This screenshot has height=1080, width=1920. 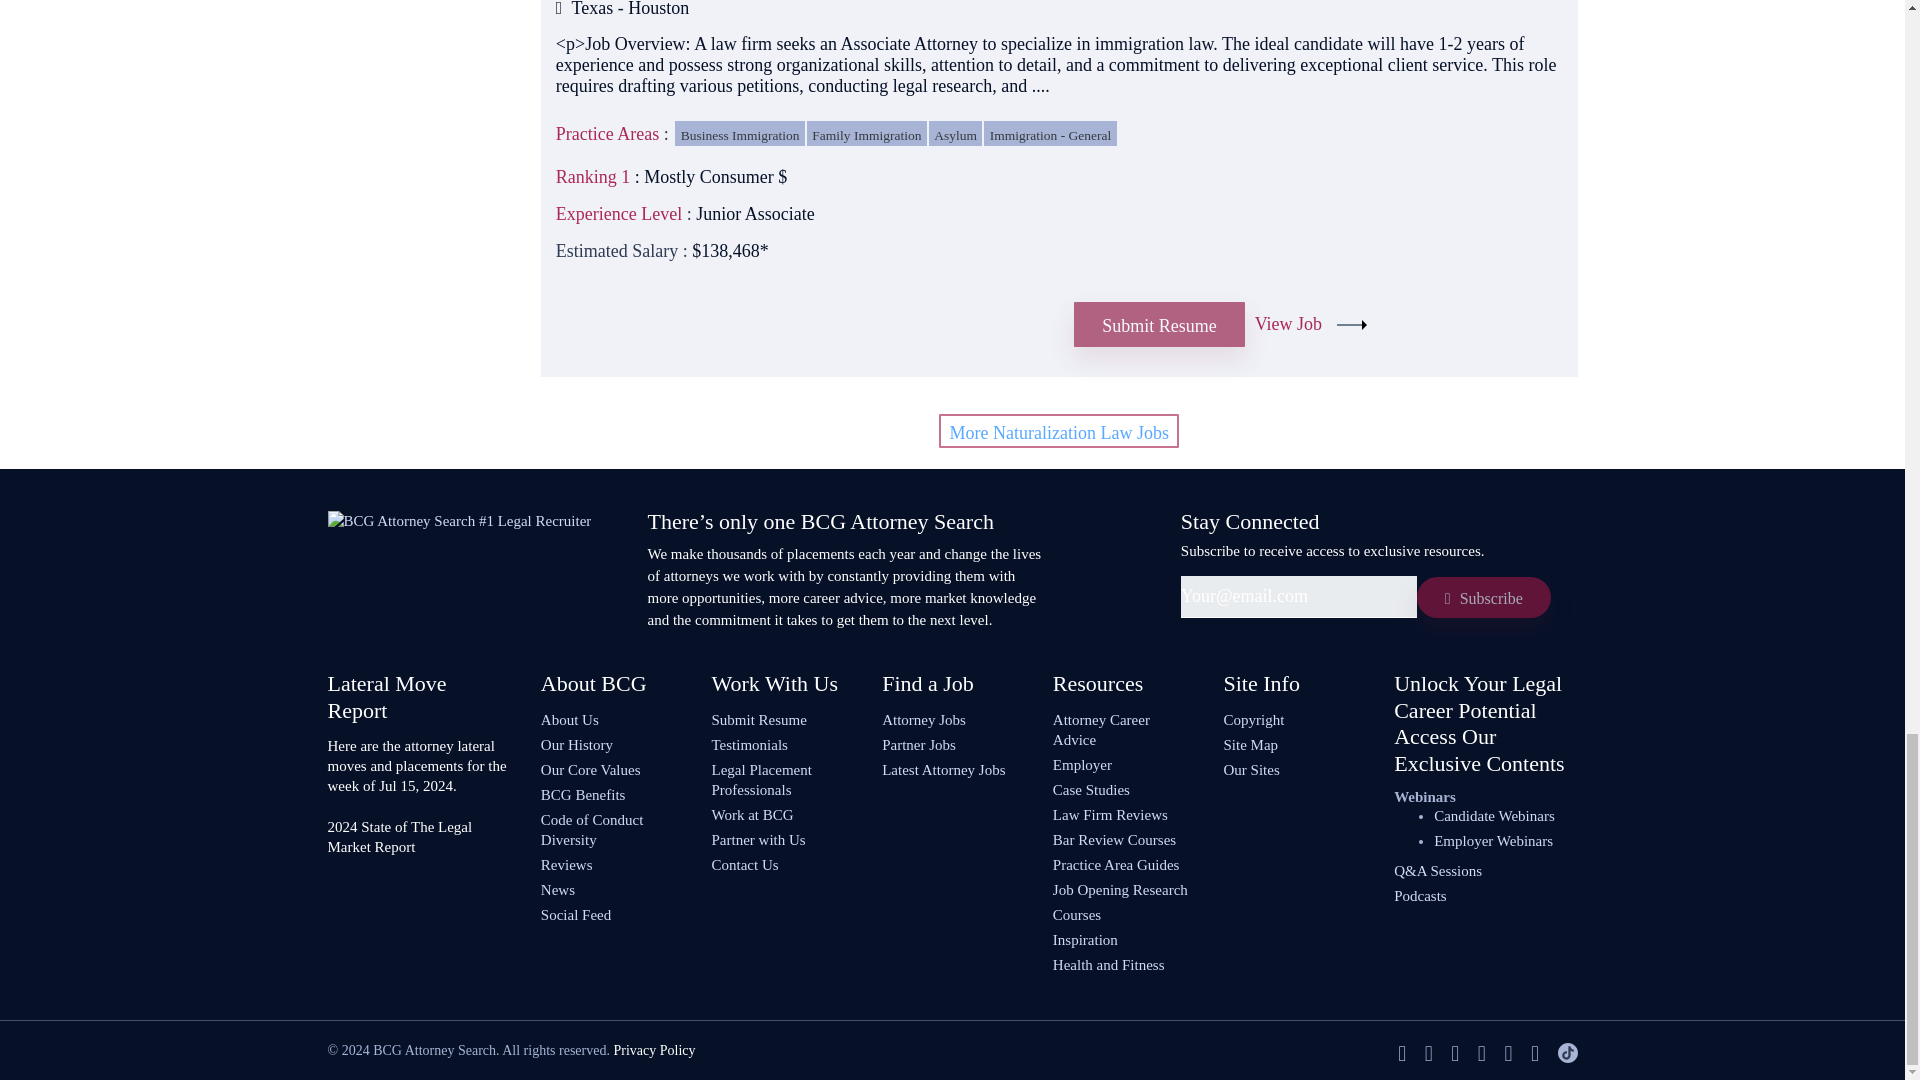 I want to click on BCG Attorney Search Youtube, so click(x=1482, y=1053).